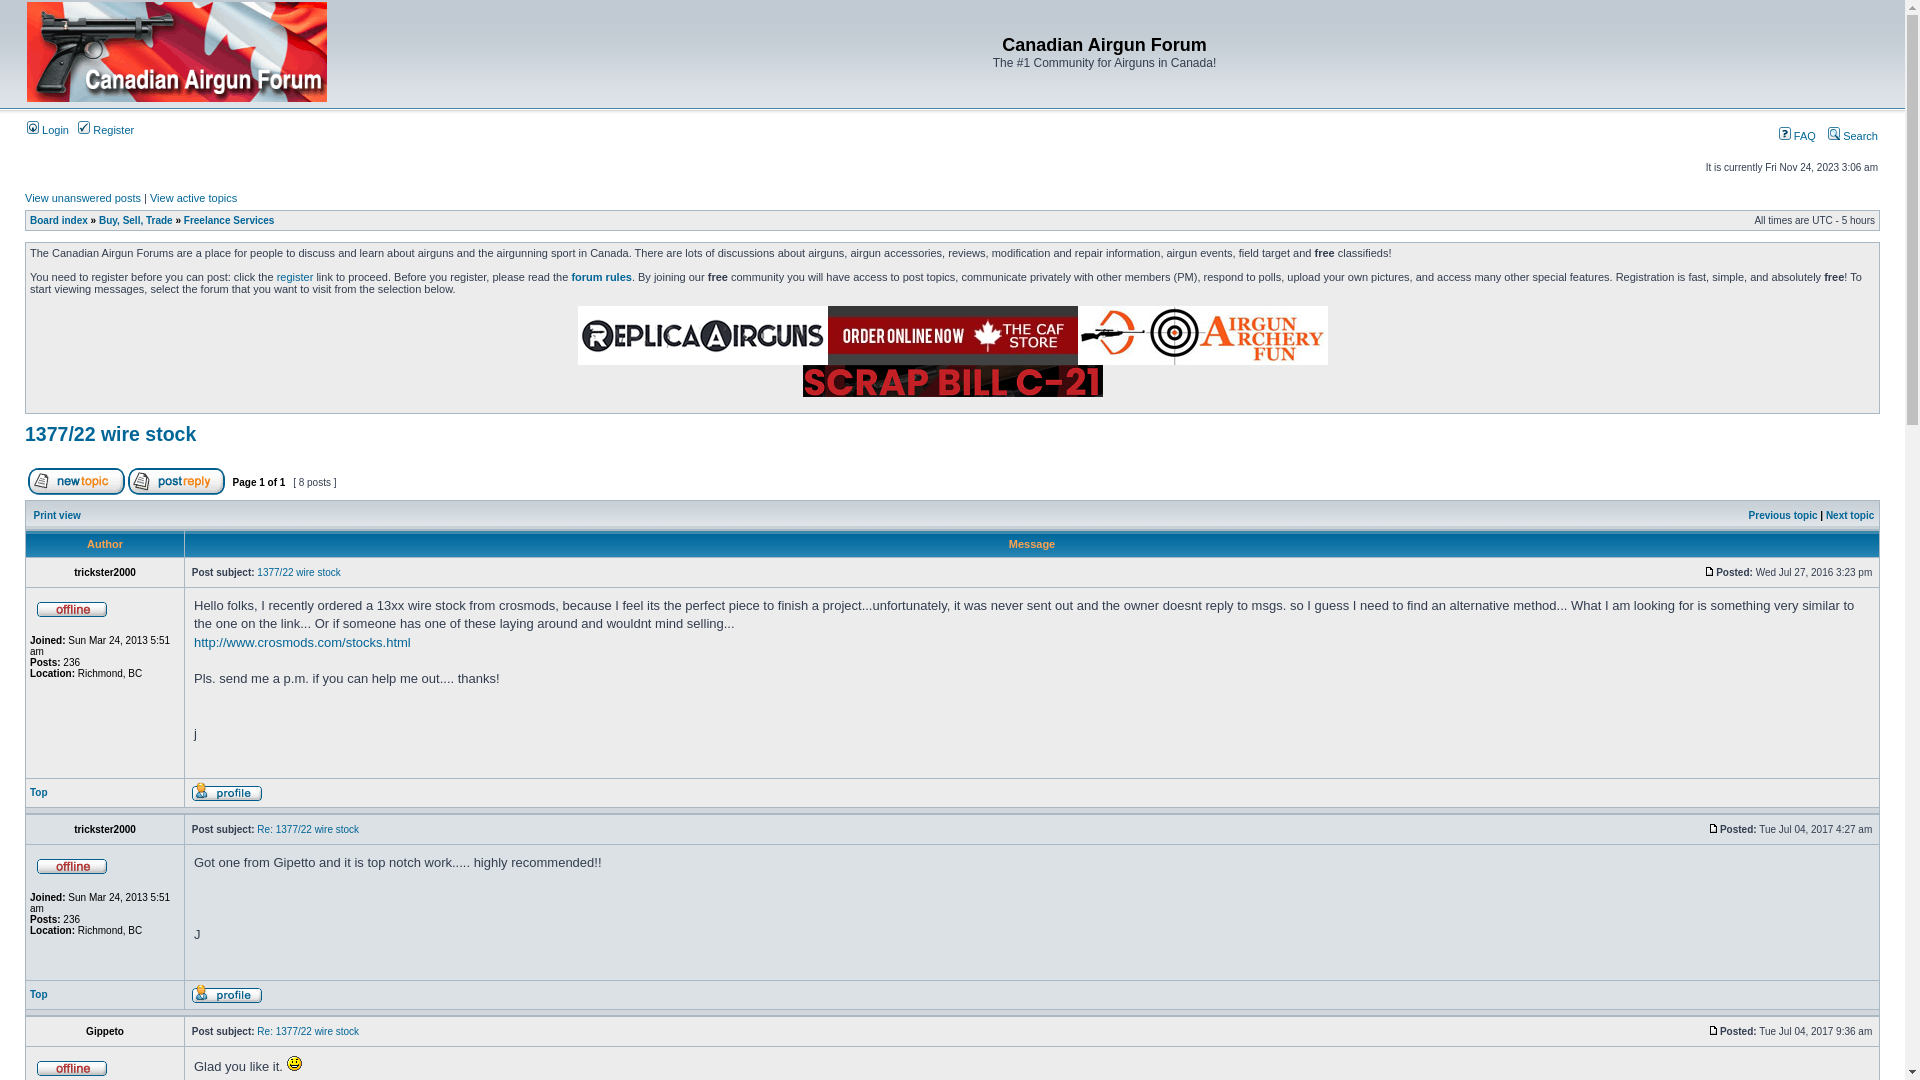 Image resolution: width=1920 pixels, height=1080 pixels. Describe the element at coordinates (294, 1064) in the screenshot. I see `Smile` at that location.